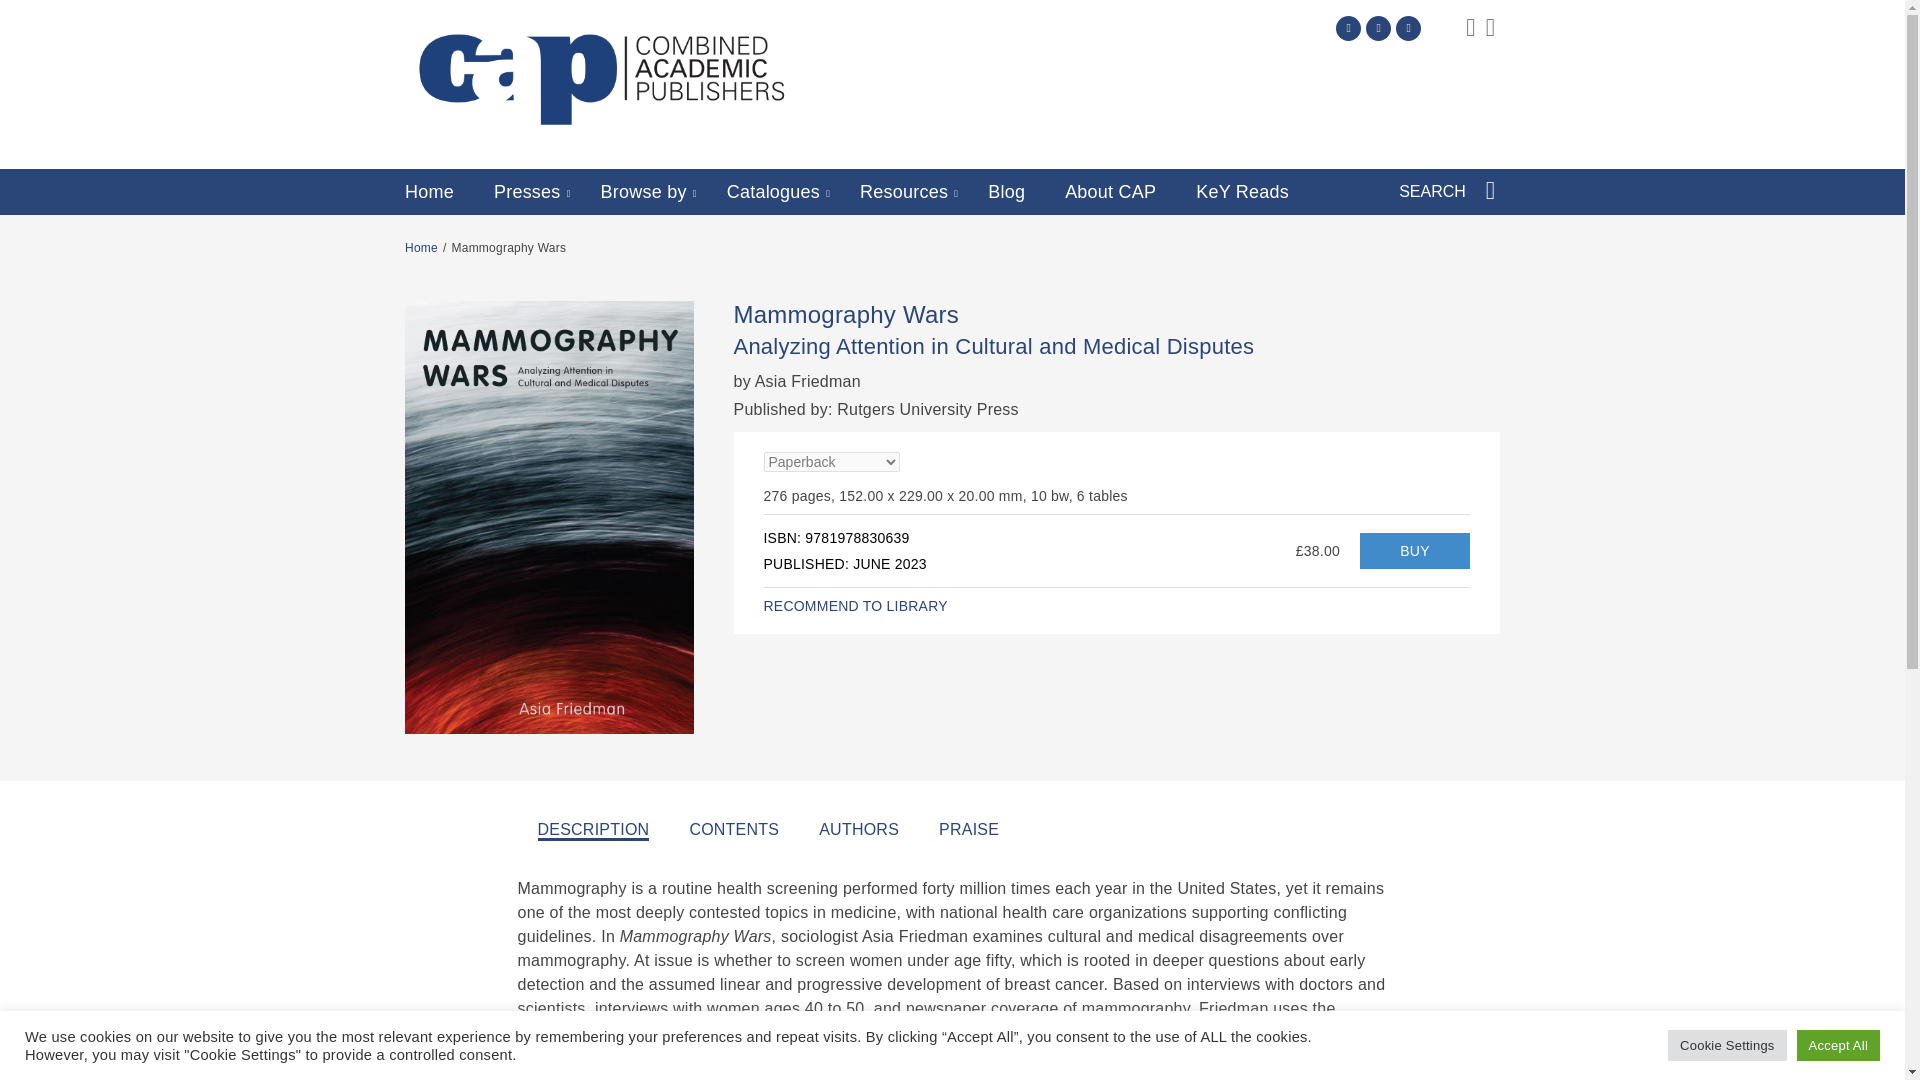 Image resolution: width=1920 pixels, height=1080 pixels. Describe the element at coordinates (526, 192) in the screenshot. I see `Presses` at that location.